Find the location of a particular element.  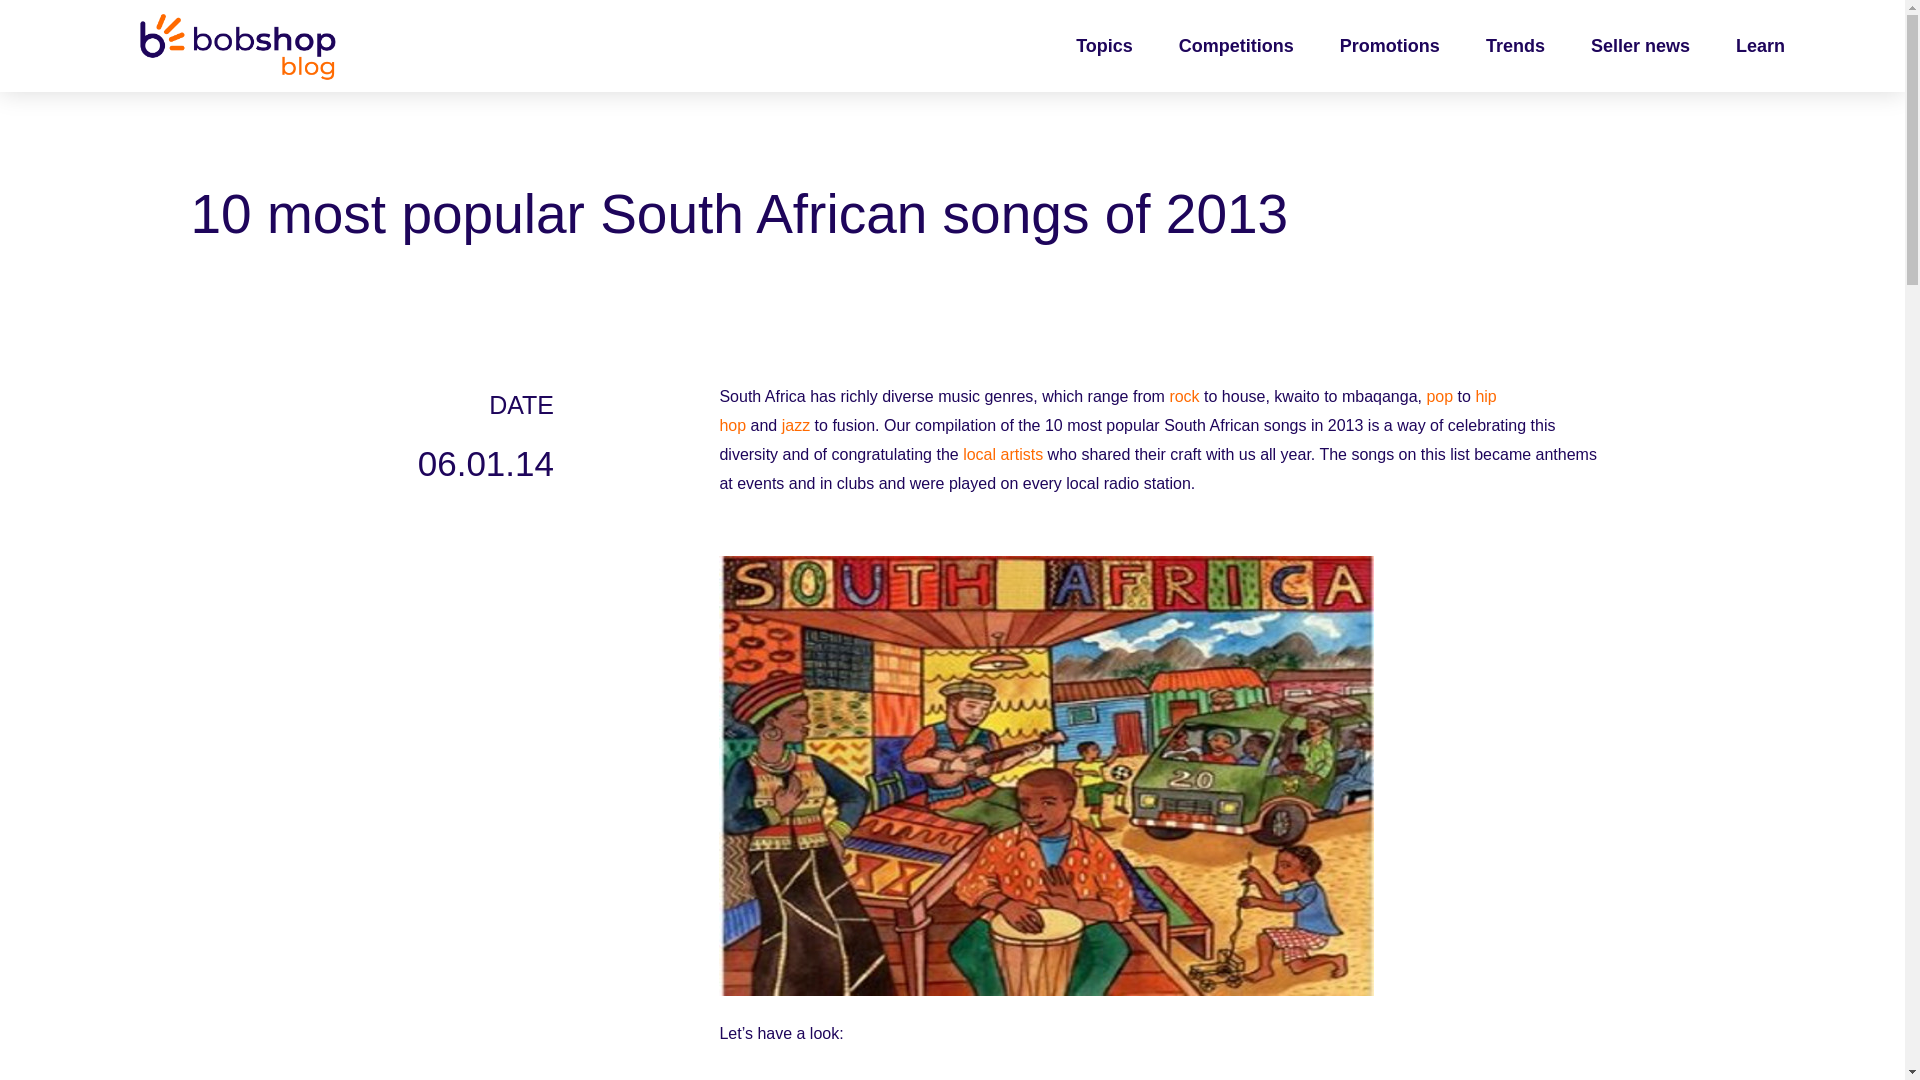

local artists is located at coordinates (1002, 454).